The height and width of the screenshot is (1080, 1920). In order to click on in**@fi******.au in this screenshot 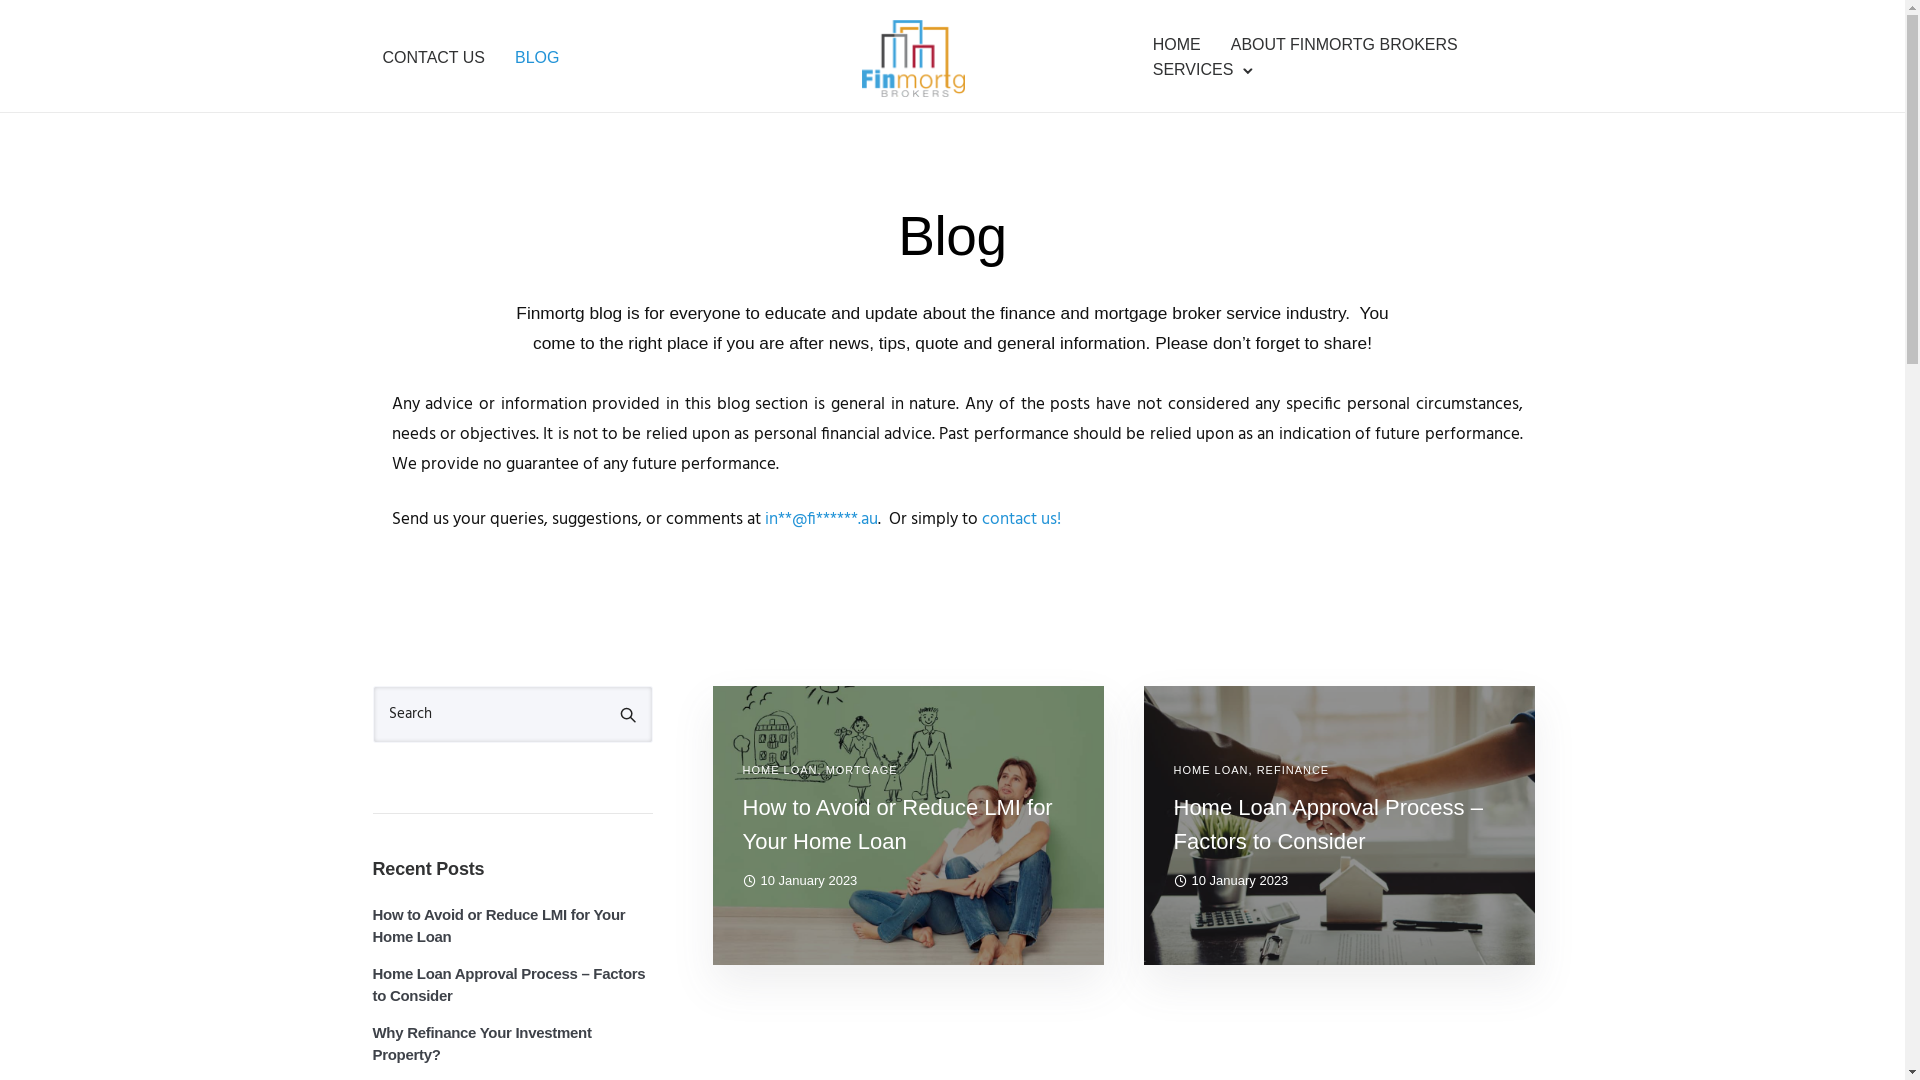, I will do `click(820, 520)`.